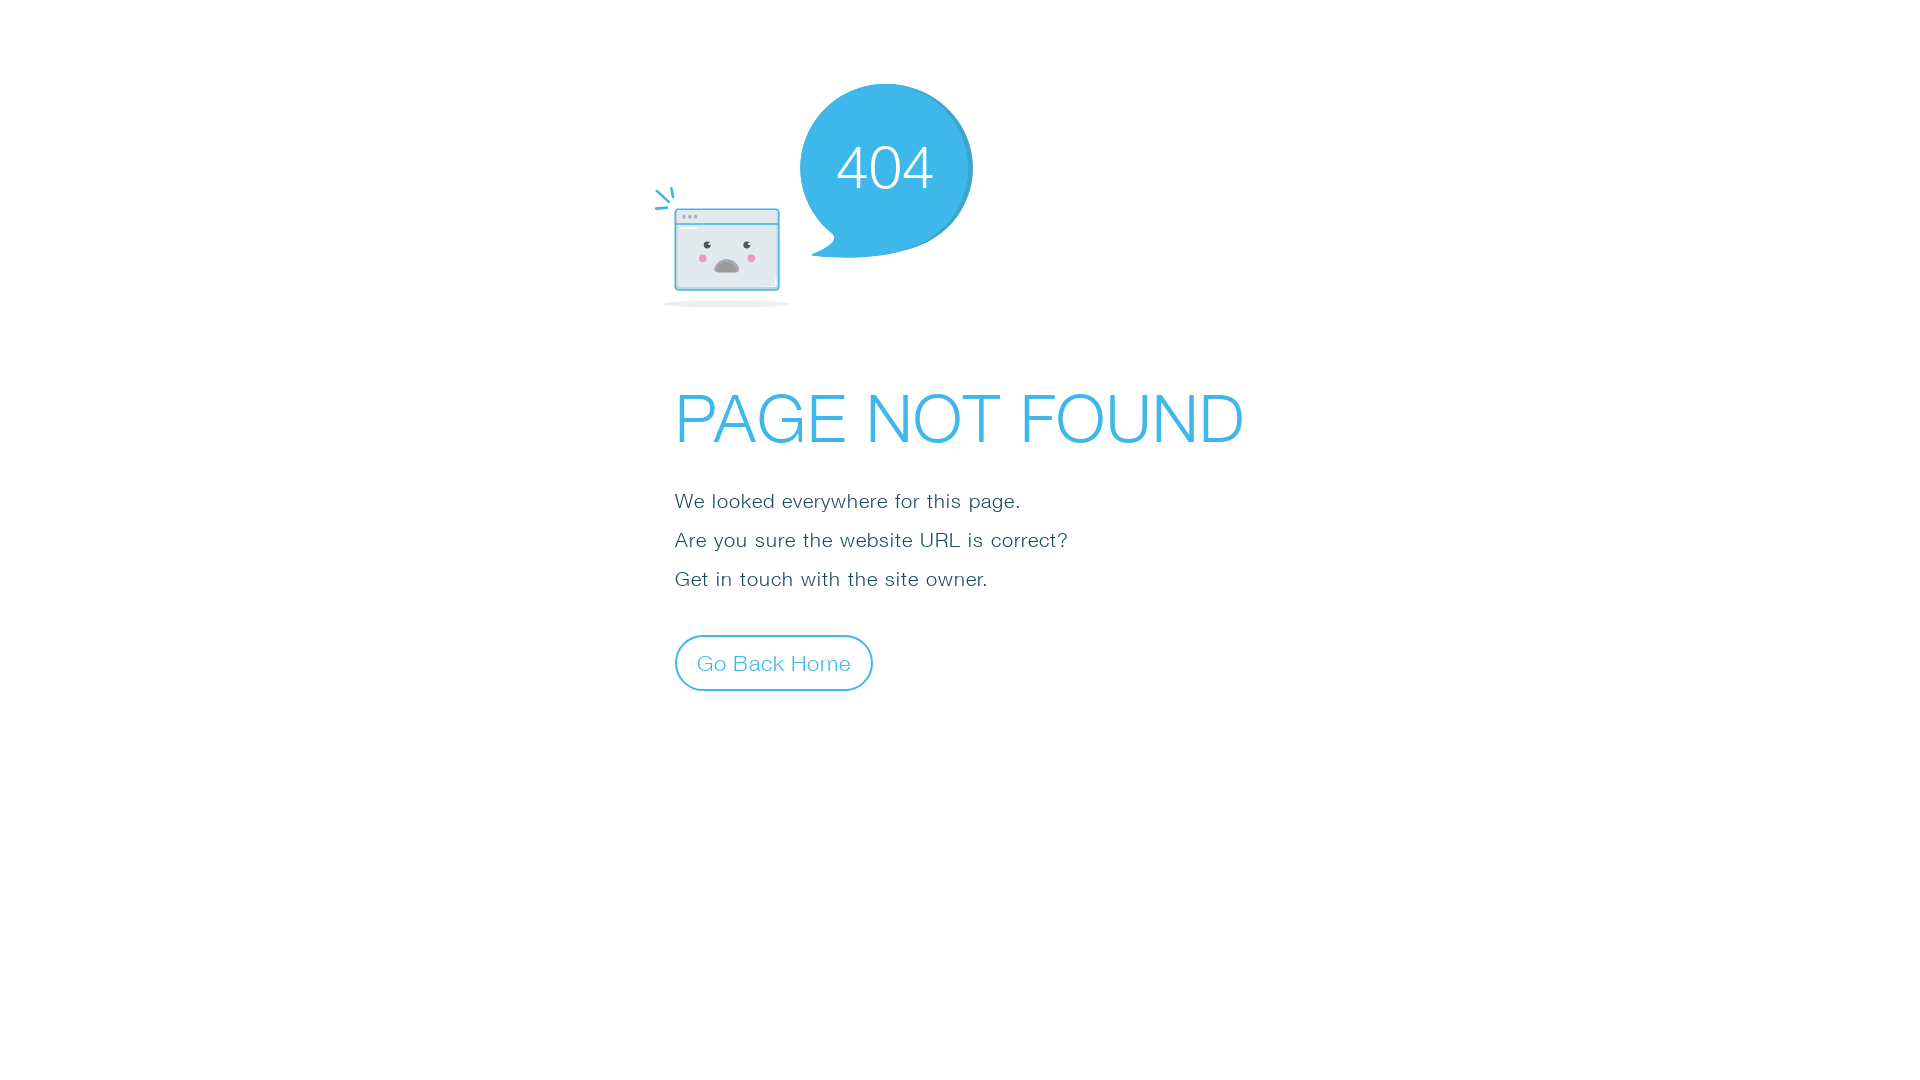 The image size is (1920, 1080). I want to click on Go Back Home, so click(774, 662).